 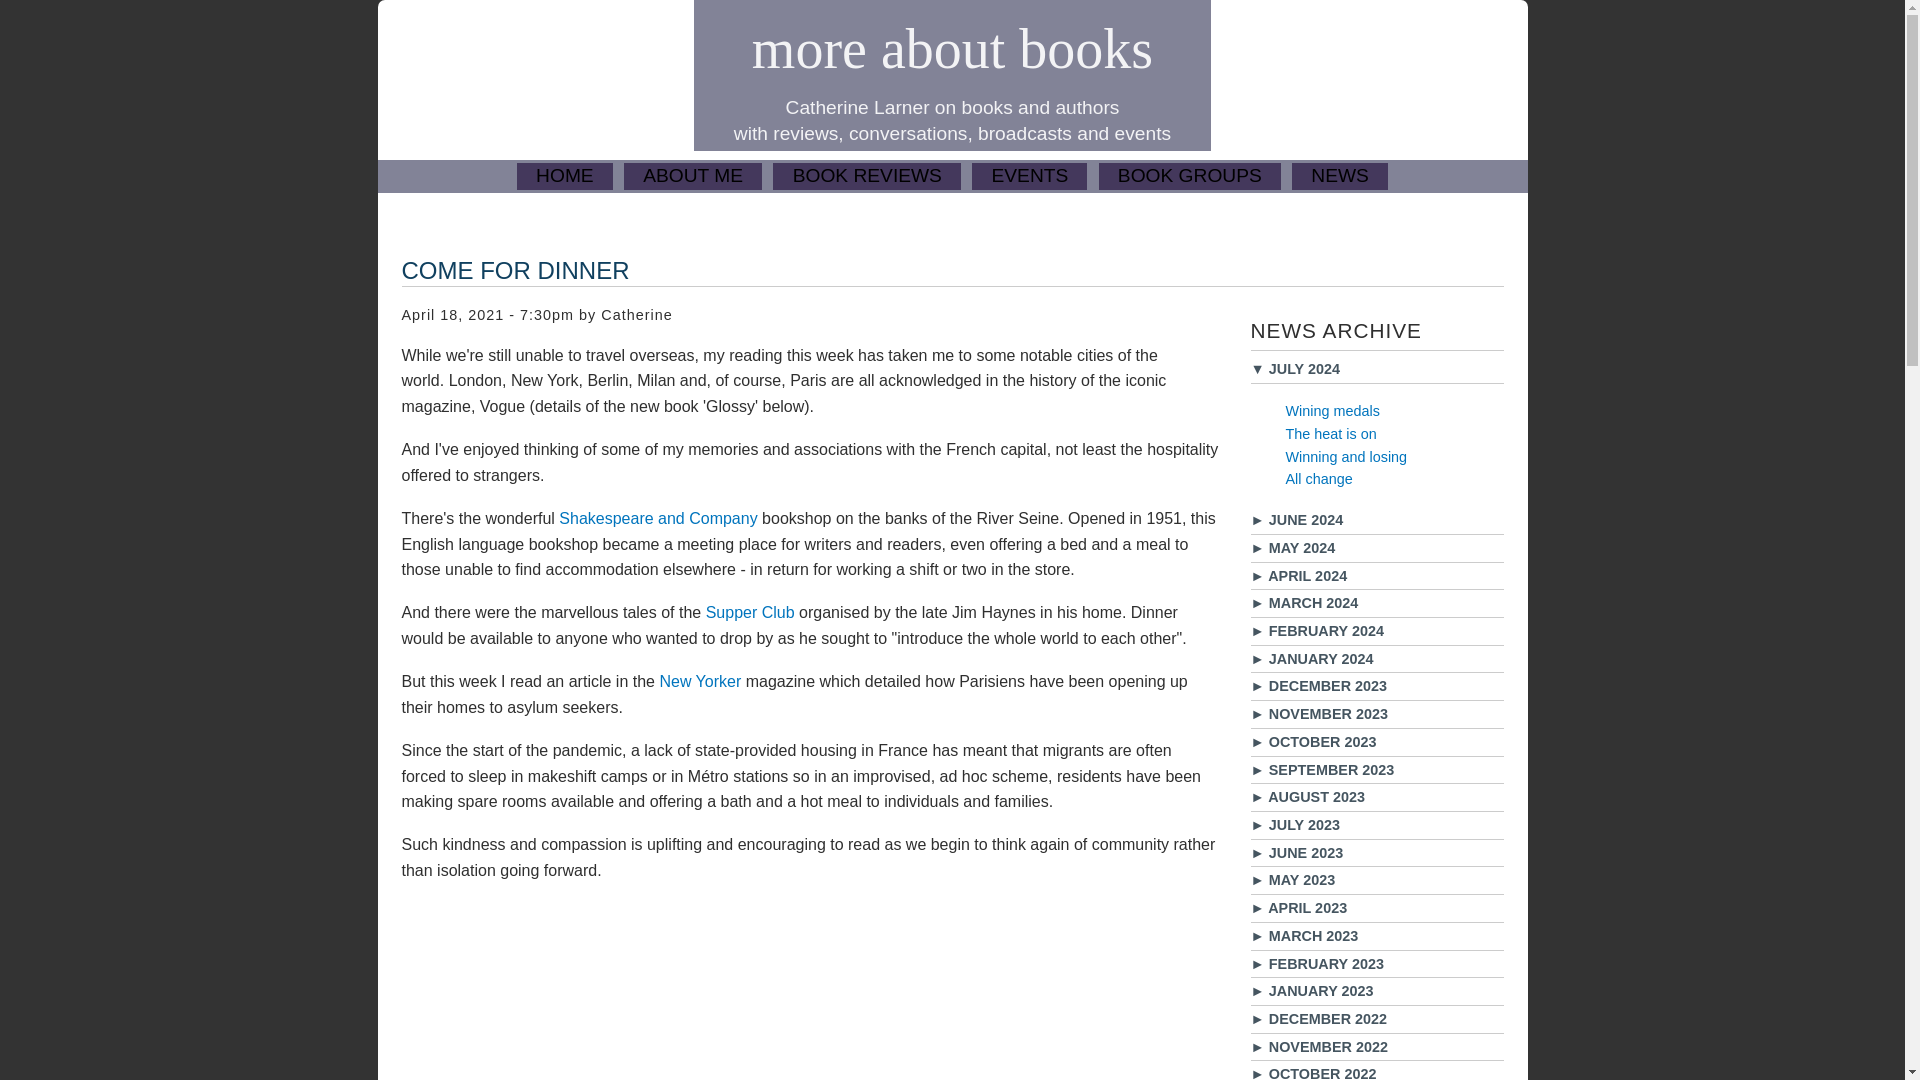 I want to click on Shakespeare and Company, so click(x=657, y=518).